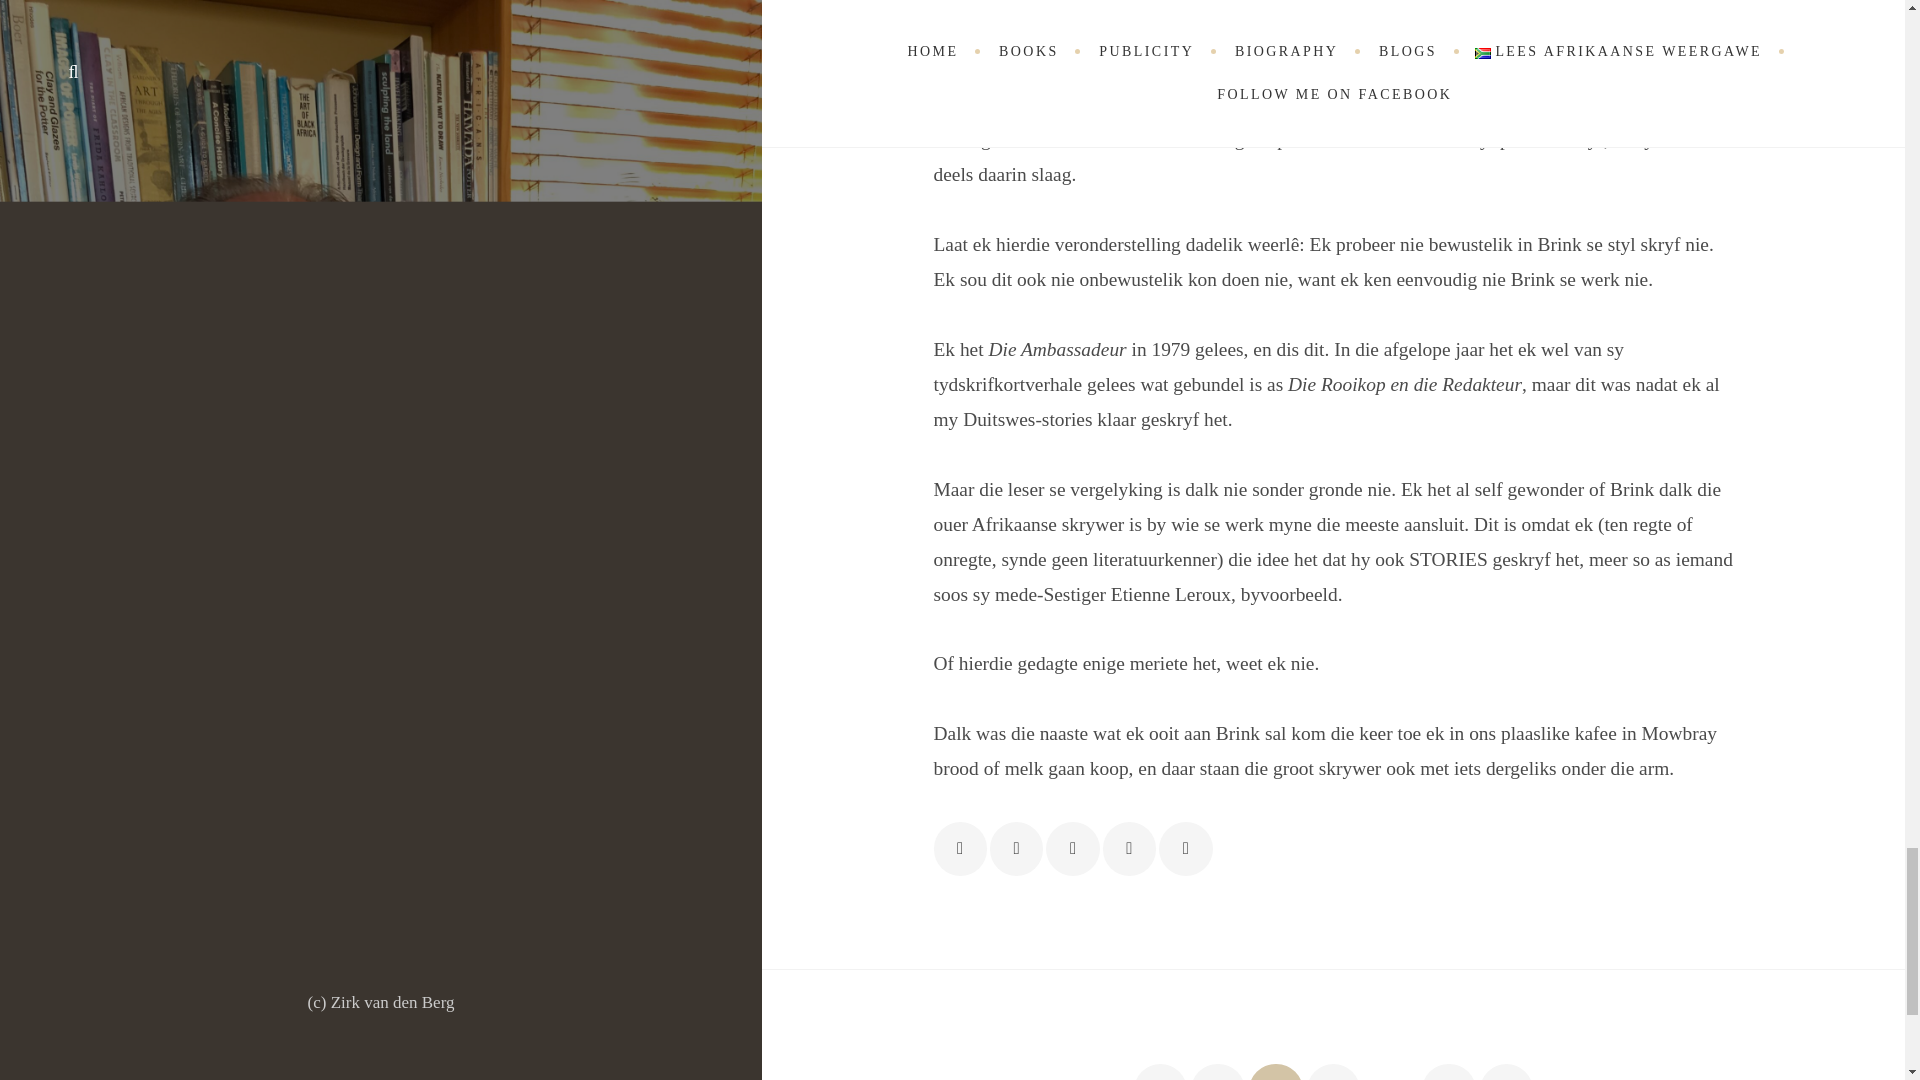 This screenshot has height=1080, width=1920. I want to click on Share on Facebook, so click(960, 848).